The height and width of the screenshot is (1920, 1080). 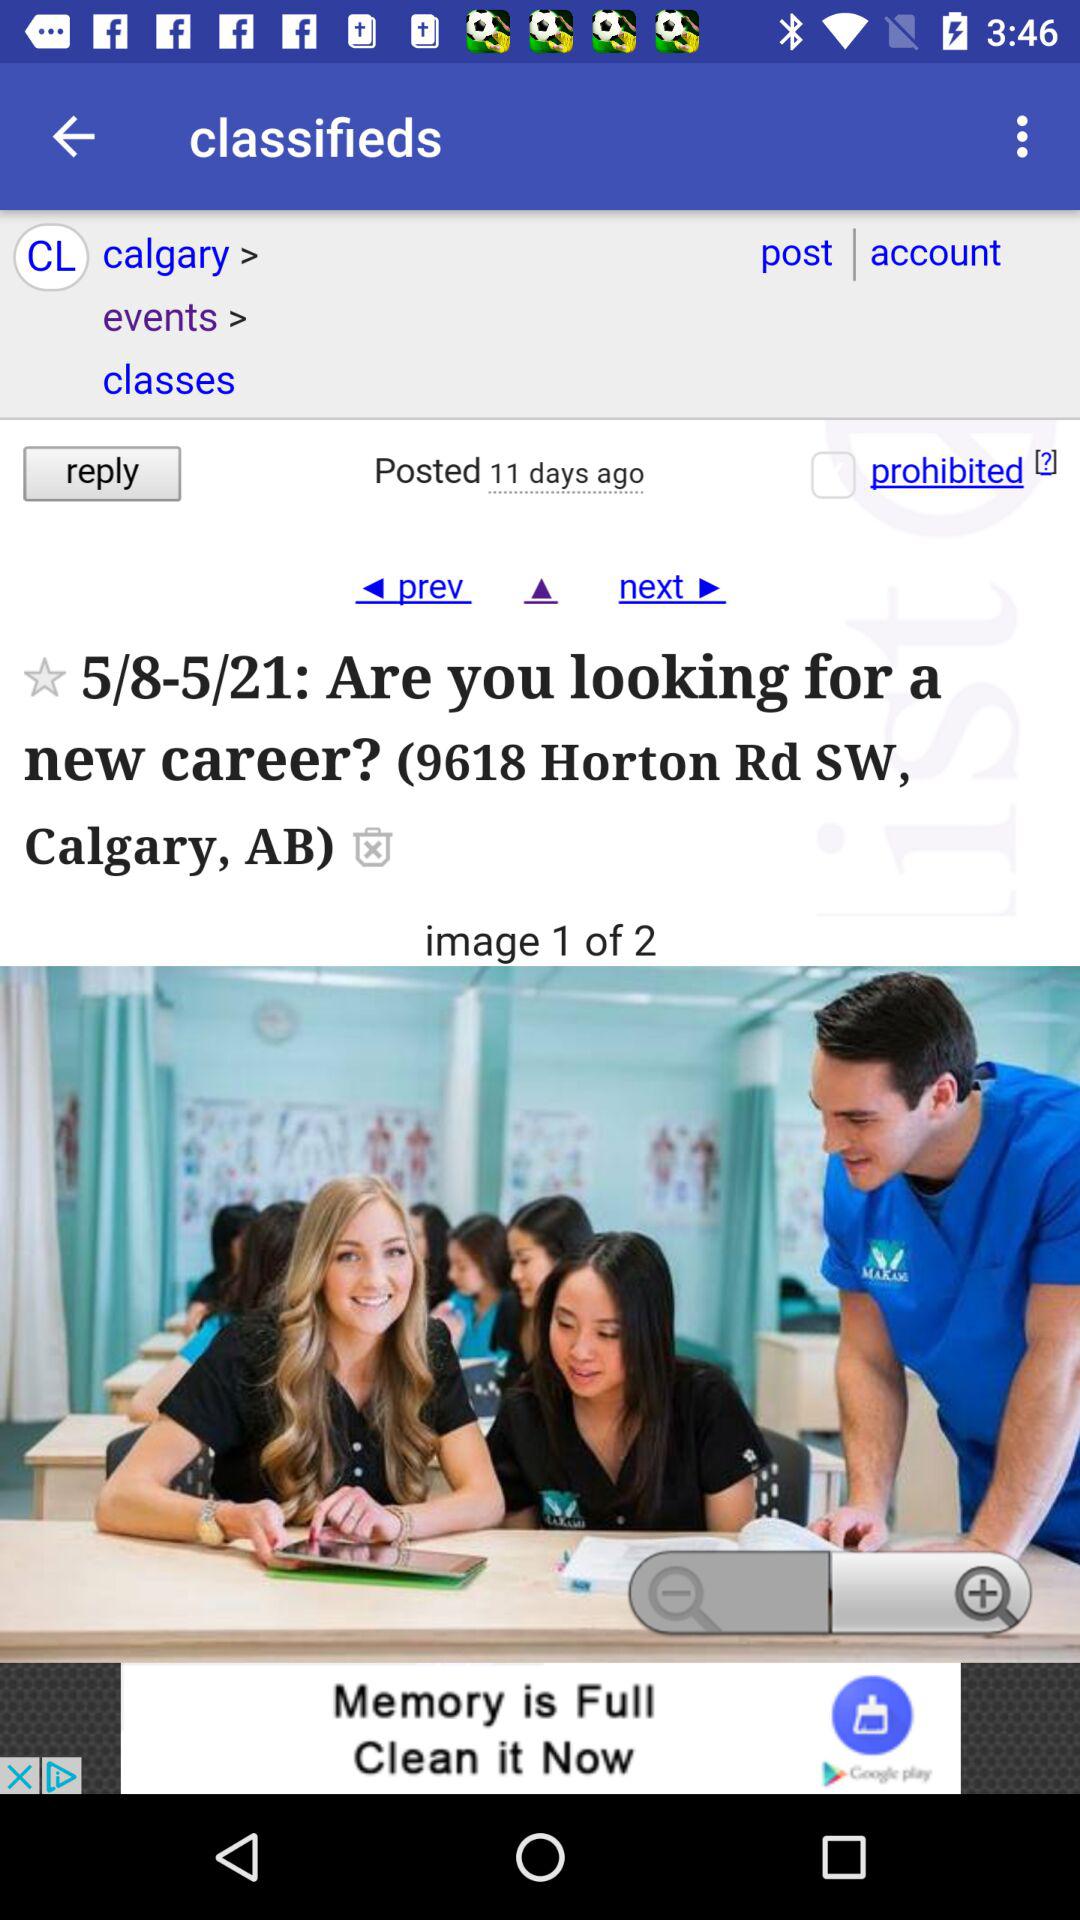 What do you see at coordinates (540, 1728) in the screenshot?
I see `advertisement at bottom` at bounding box center [540, 1728].